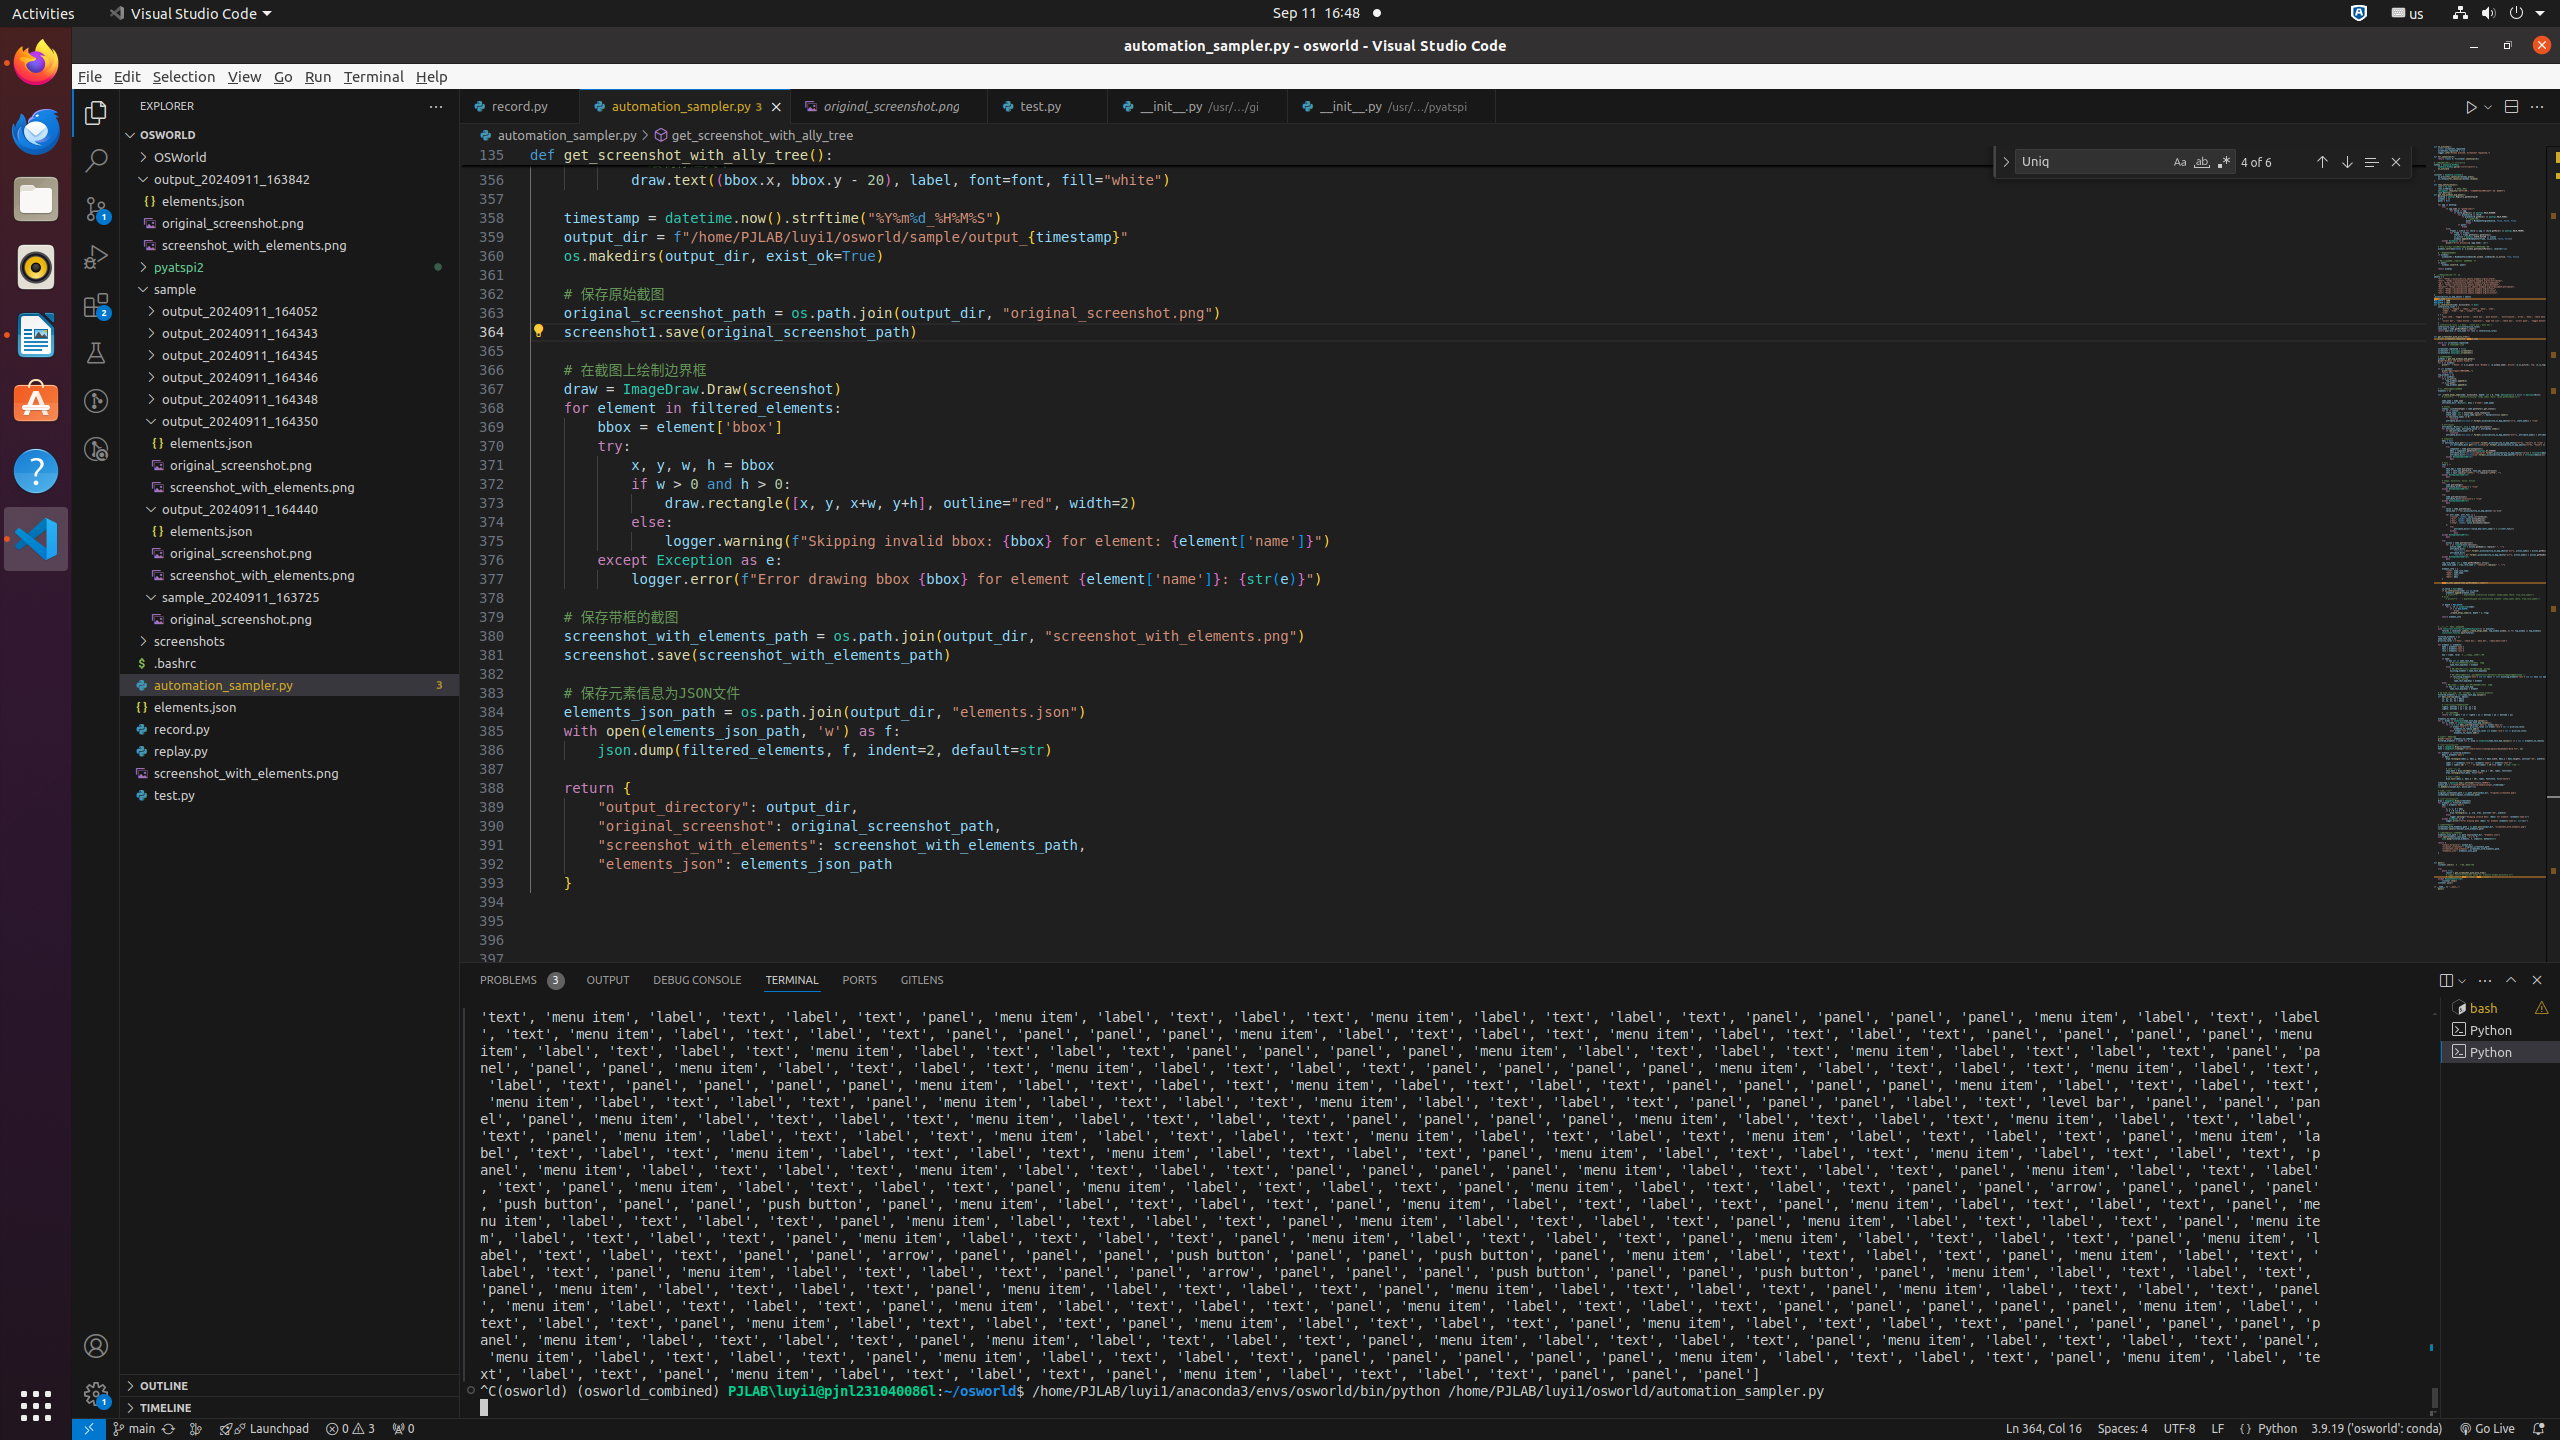 The image size is (2560, 1440). Describe the element at coordinates (290, 597) in the screenshot. I see `sample_20240911_163725` at that location.